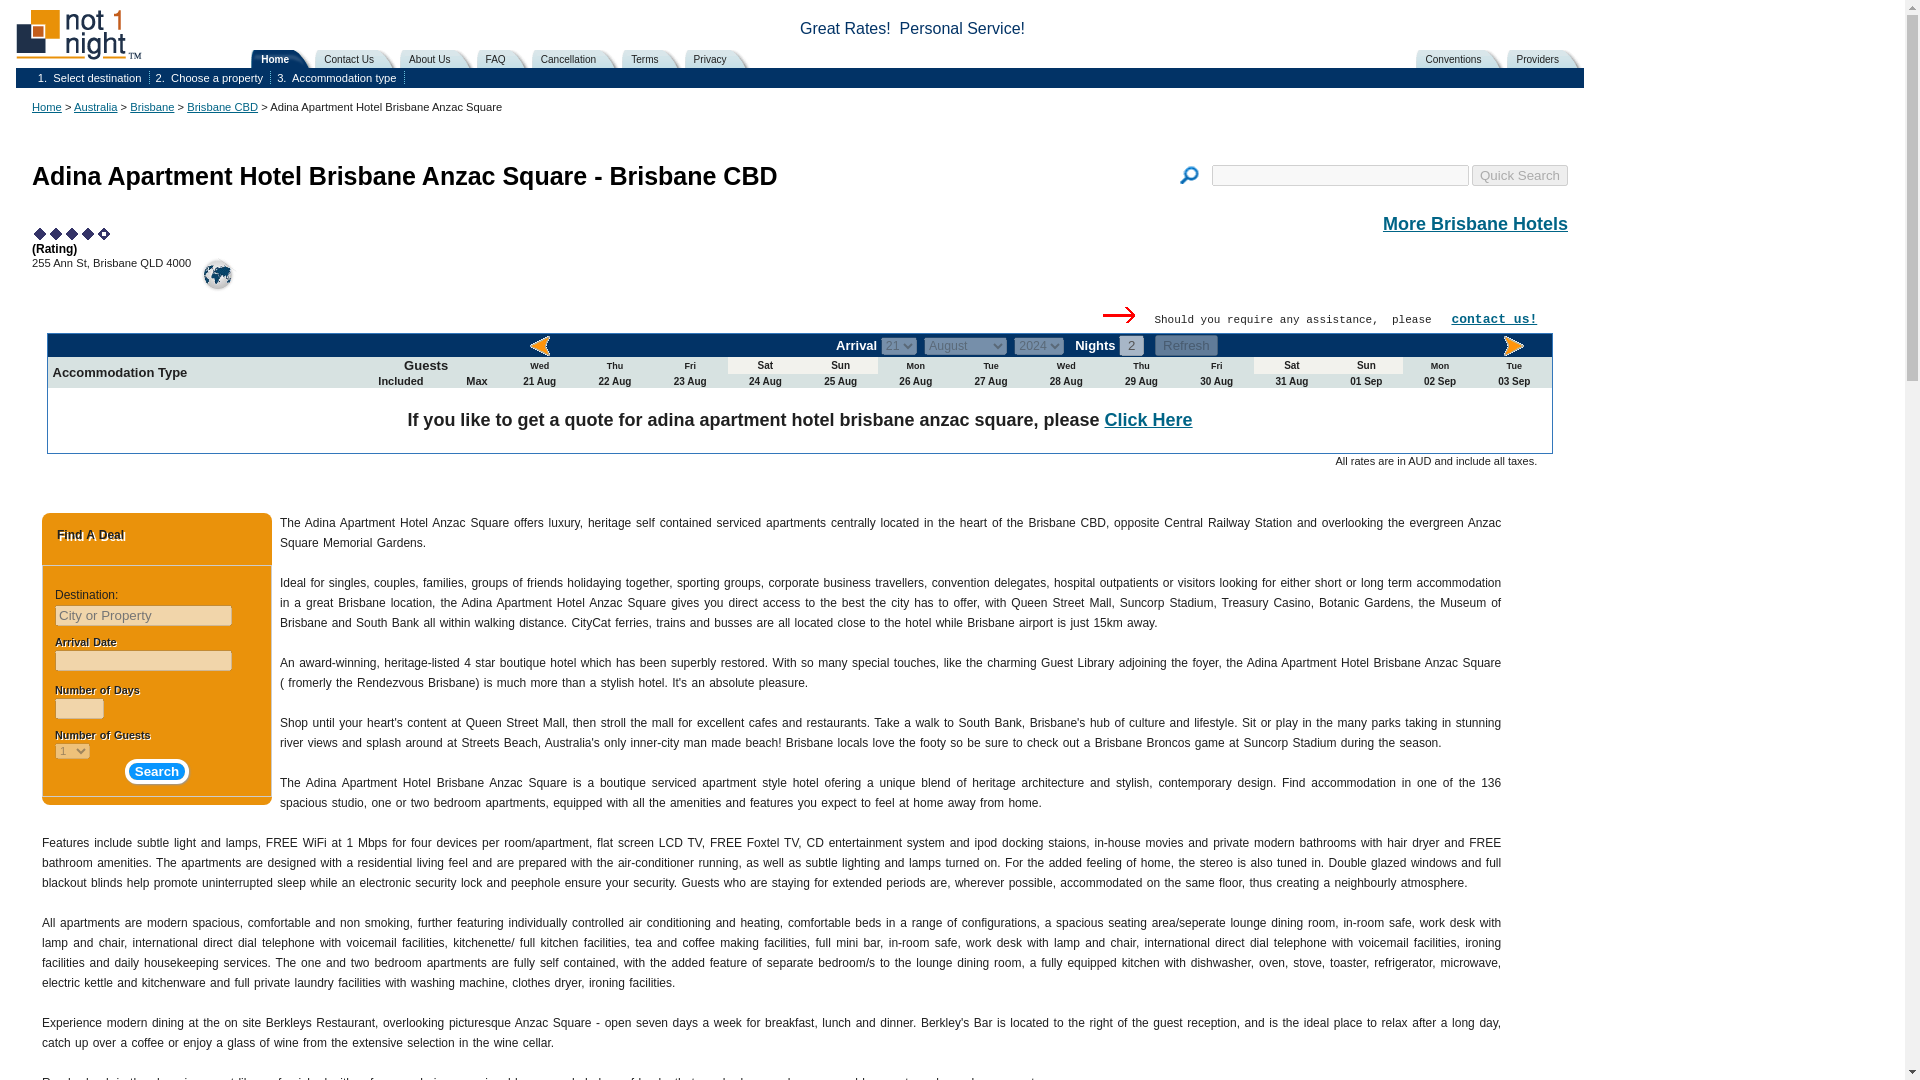 This screenshot has height=1080, width=1920. Describe the element at coordinates (1520, 175) in the screenshot. I see `Quick Search` at that location.